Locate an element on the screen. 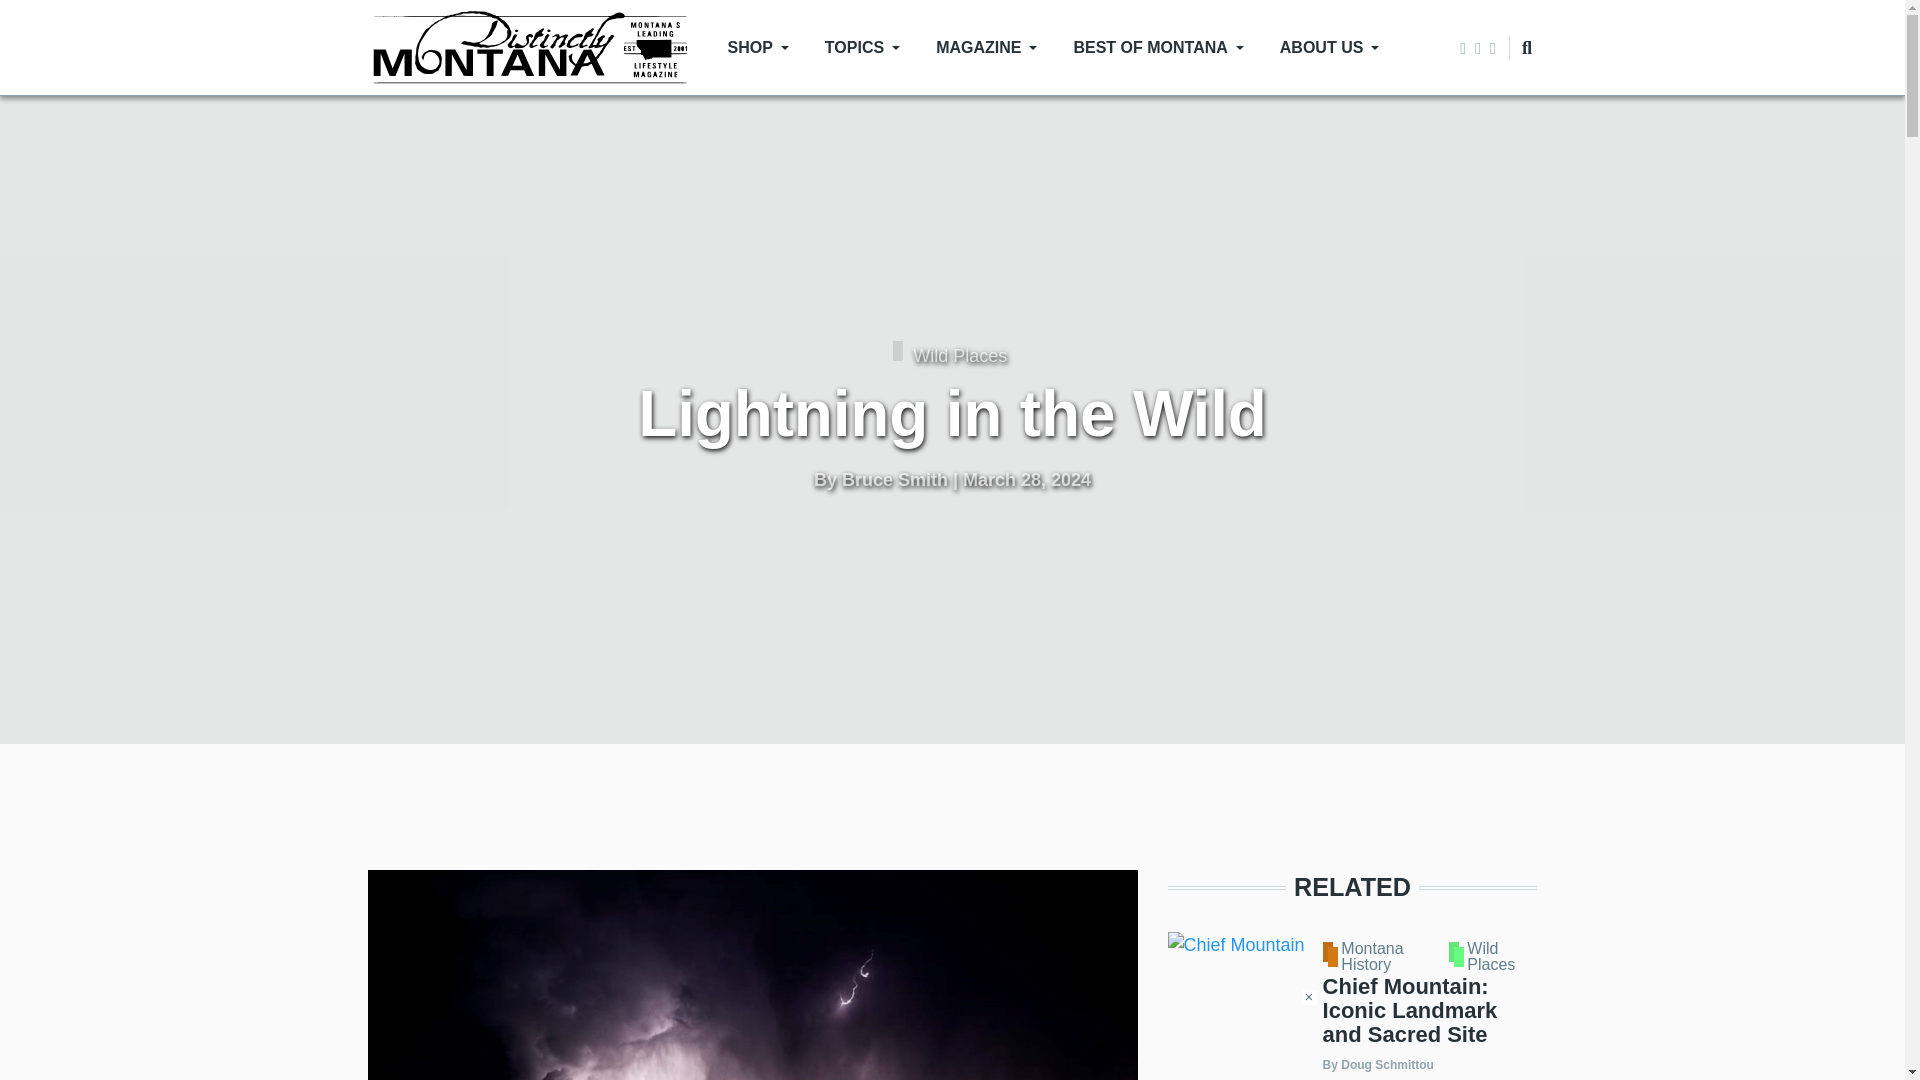 The image size is (1920, 1080). SHOP is located at coordinates (758, 48).